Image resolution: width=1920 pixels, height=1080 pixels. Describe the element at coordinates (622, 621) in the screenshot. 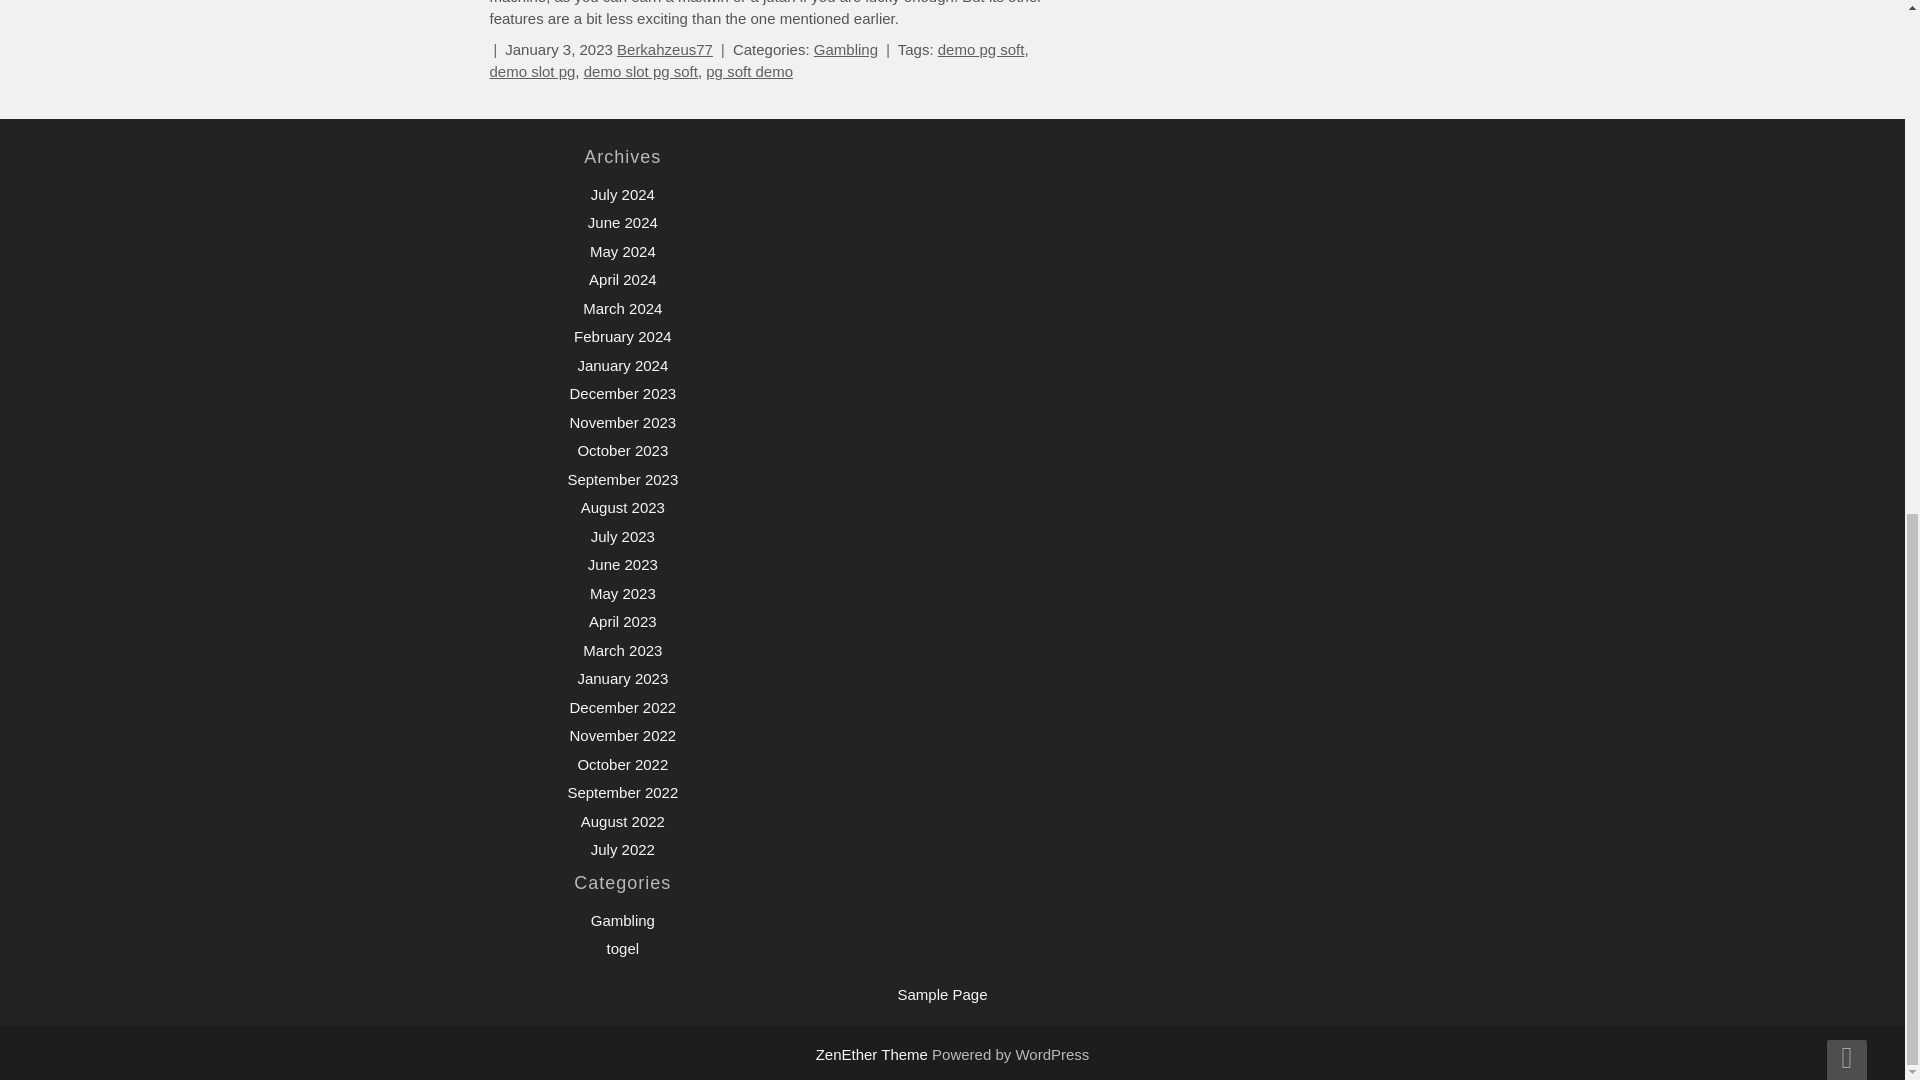

I see `April 2023` at that location.